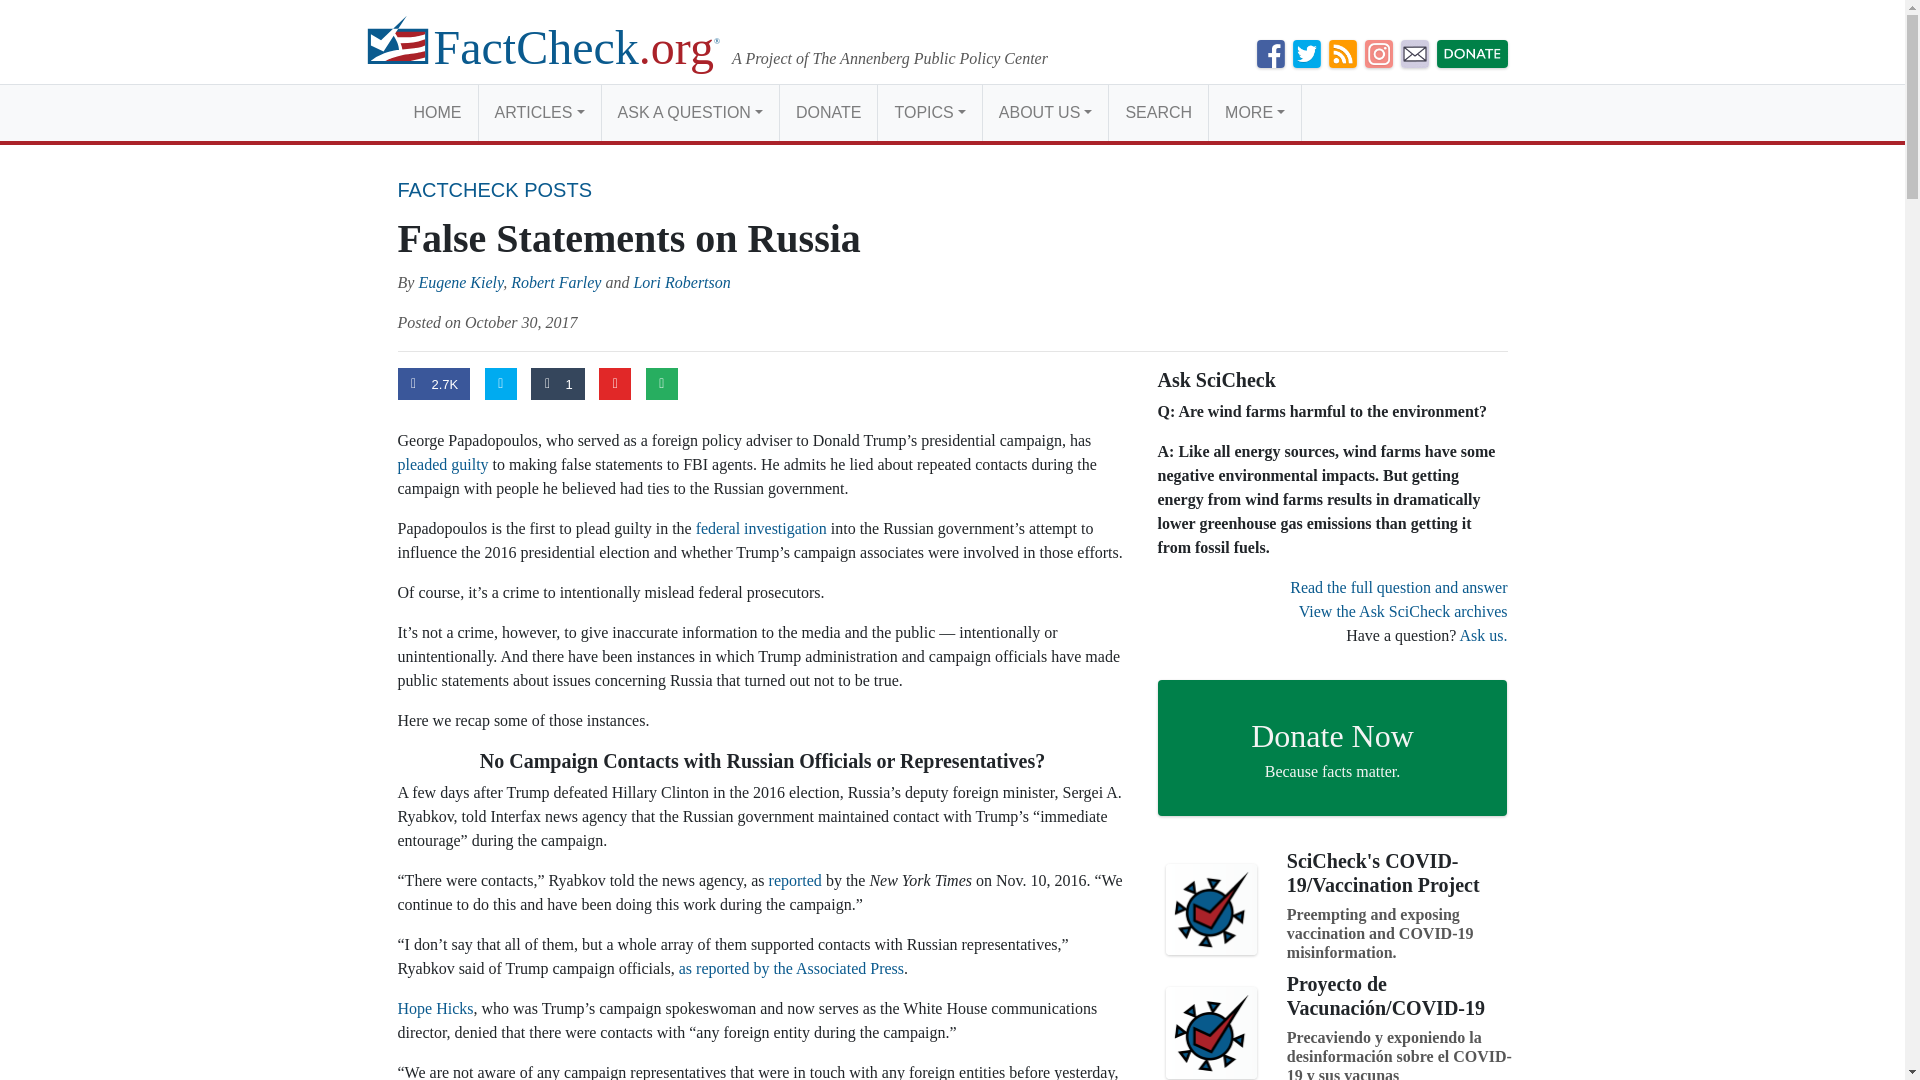  Describe the element at coordinates (828, 112) in the screenshot. I see `DONATE` at that location.